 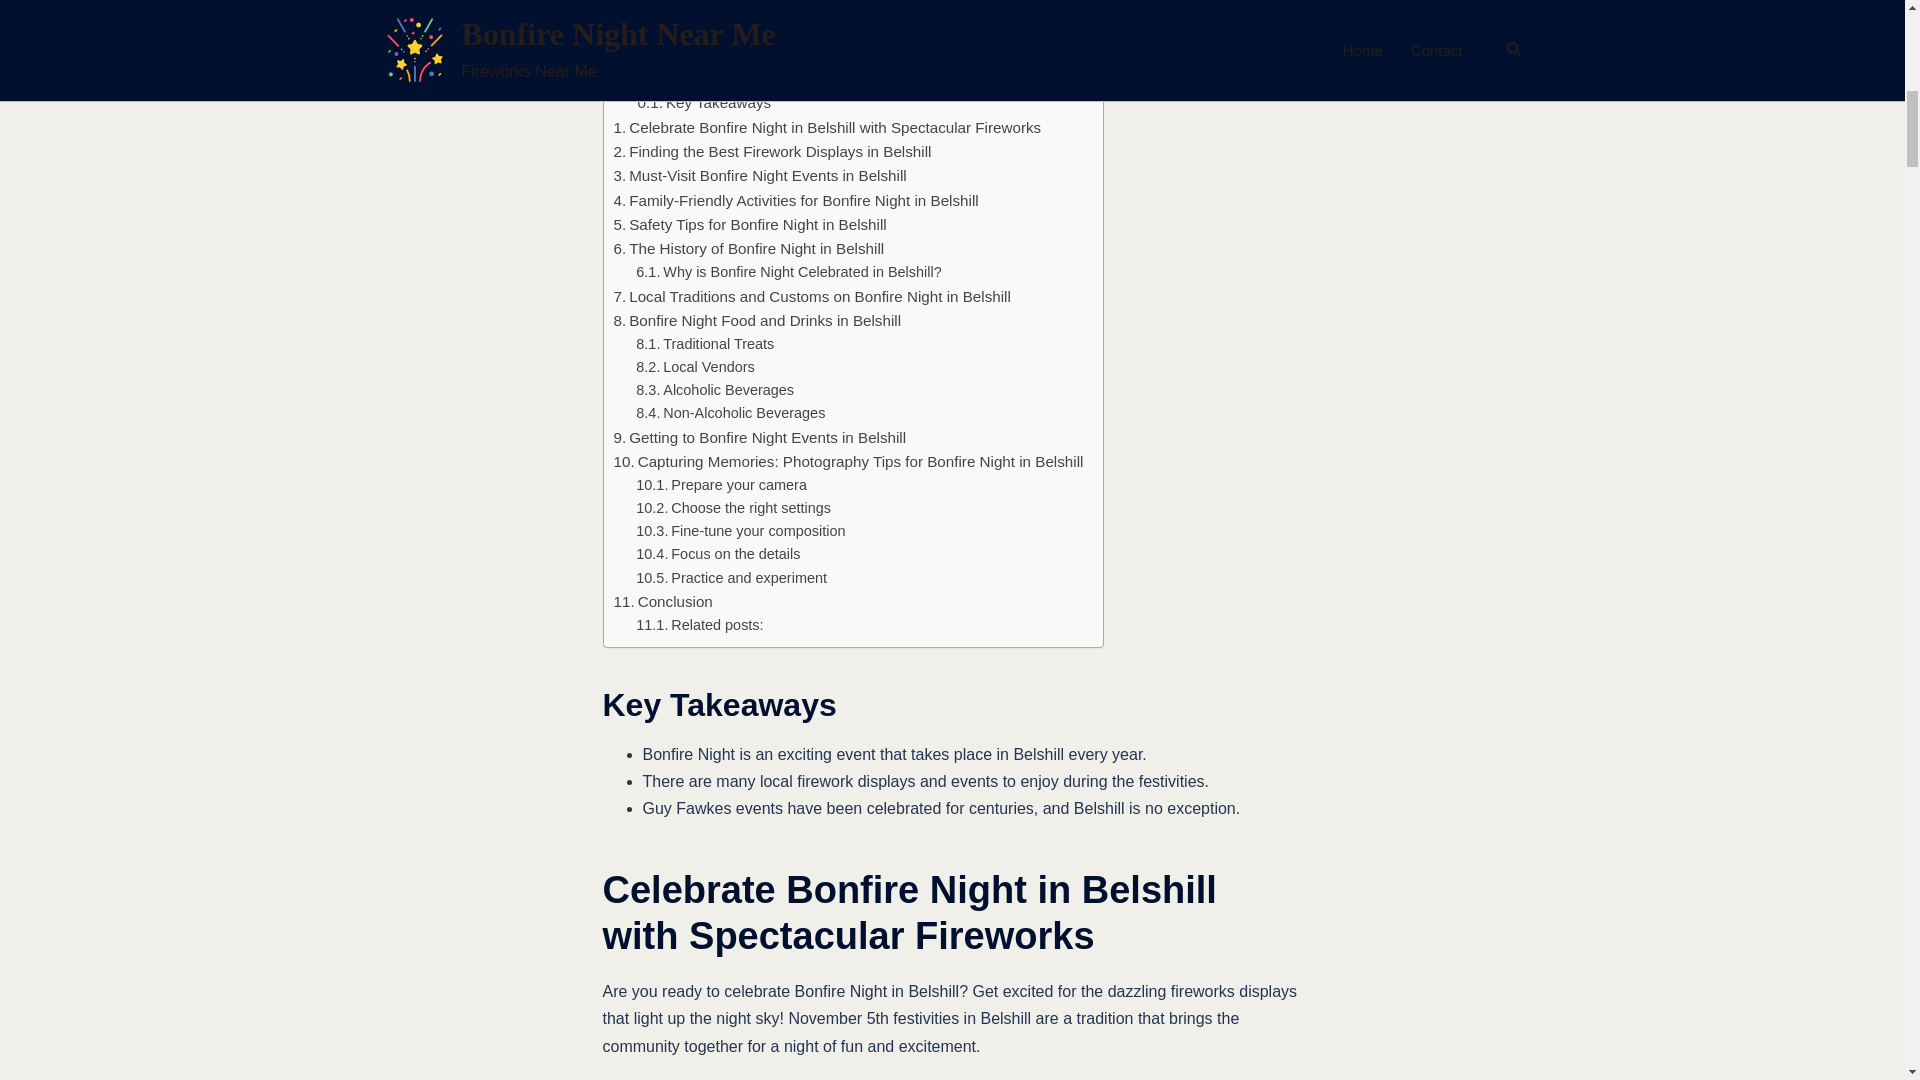 What do you see at coordinates (812, 296) in the screenshot?
I see `Local Traditions and Customs on Bonfire Night in Belshill` at bounding box center [812, 296].